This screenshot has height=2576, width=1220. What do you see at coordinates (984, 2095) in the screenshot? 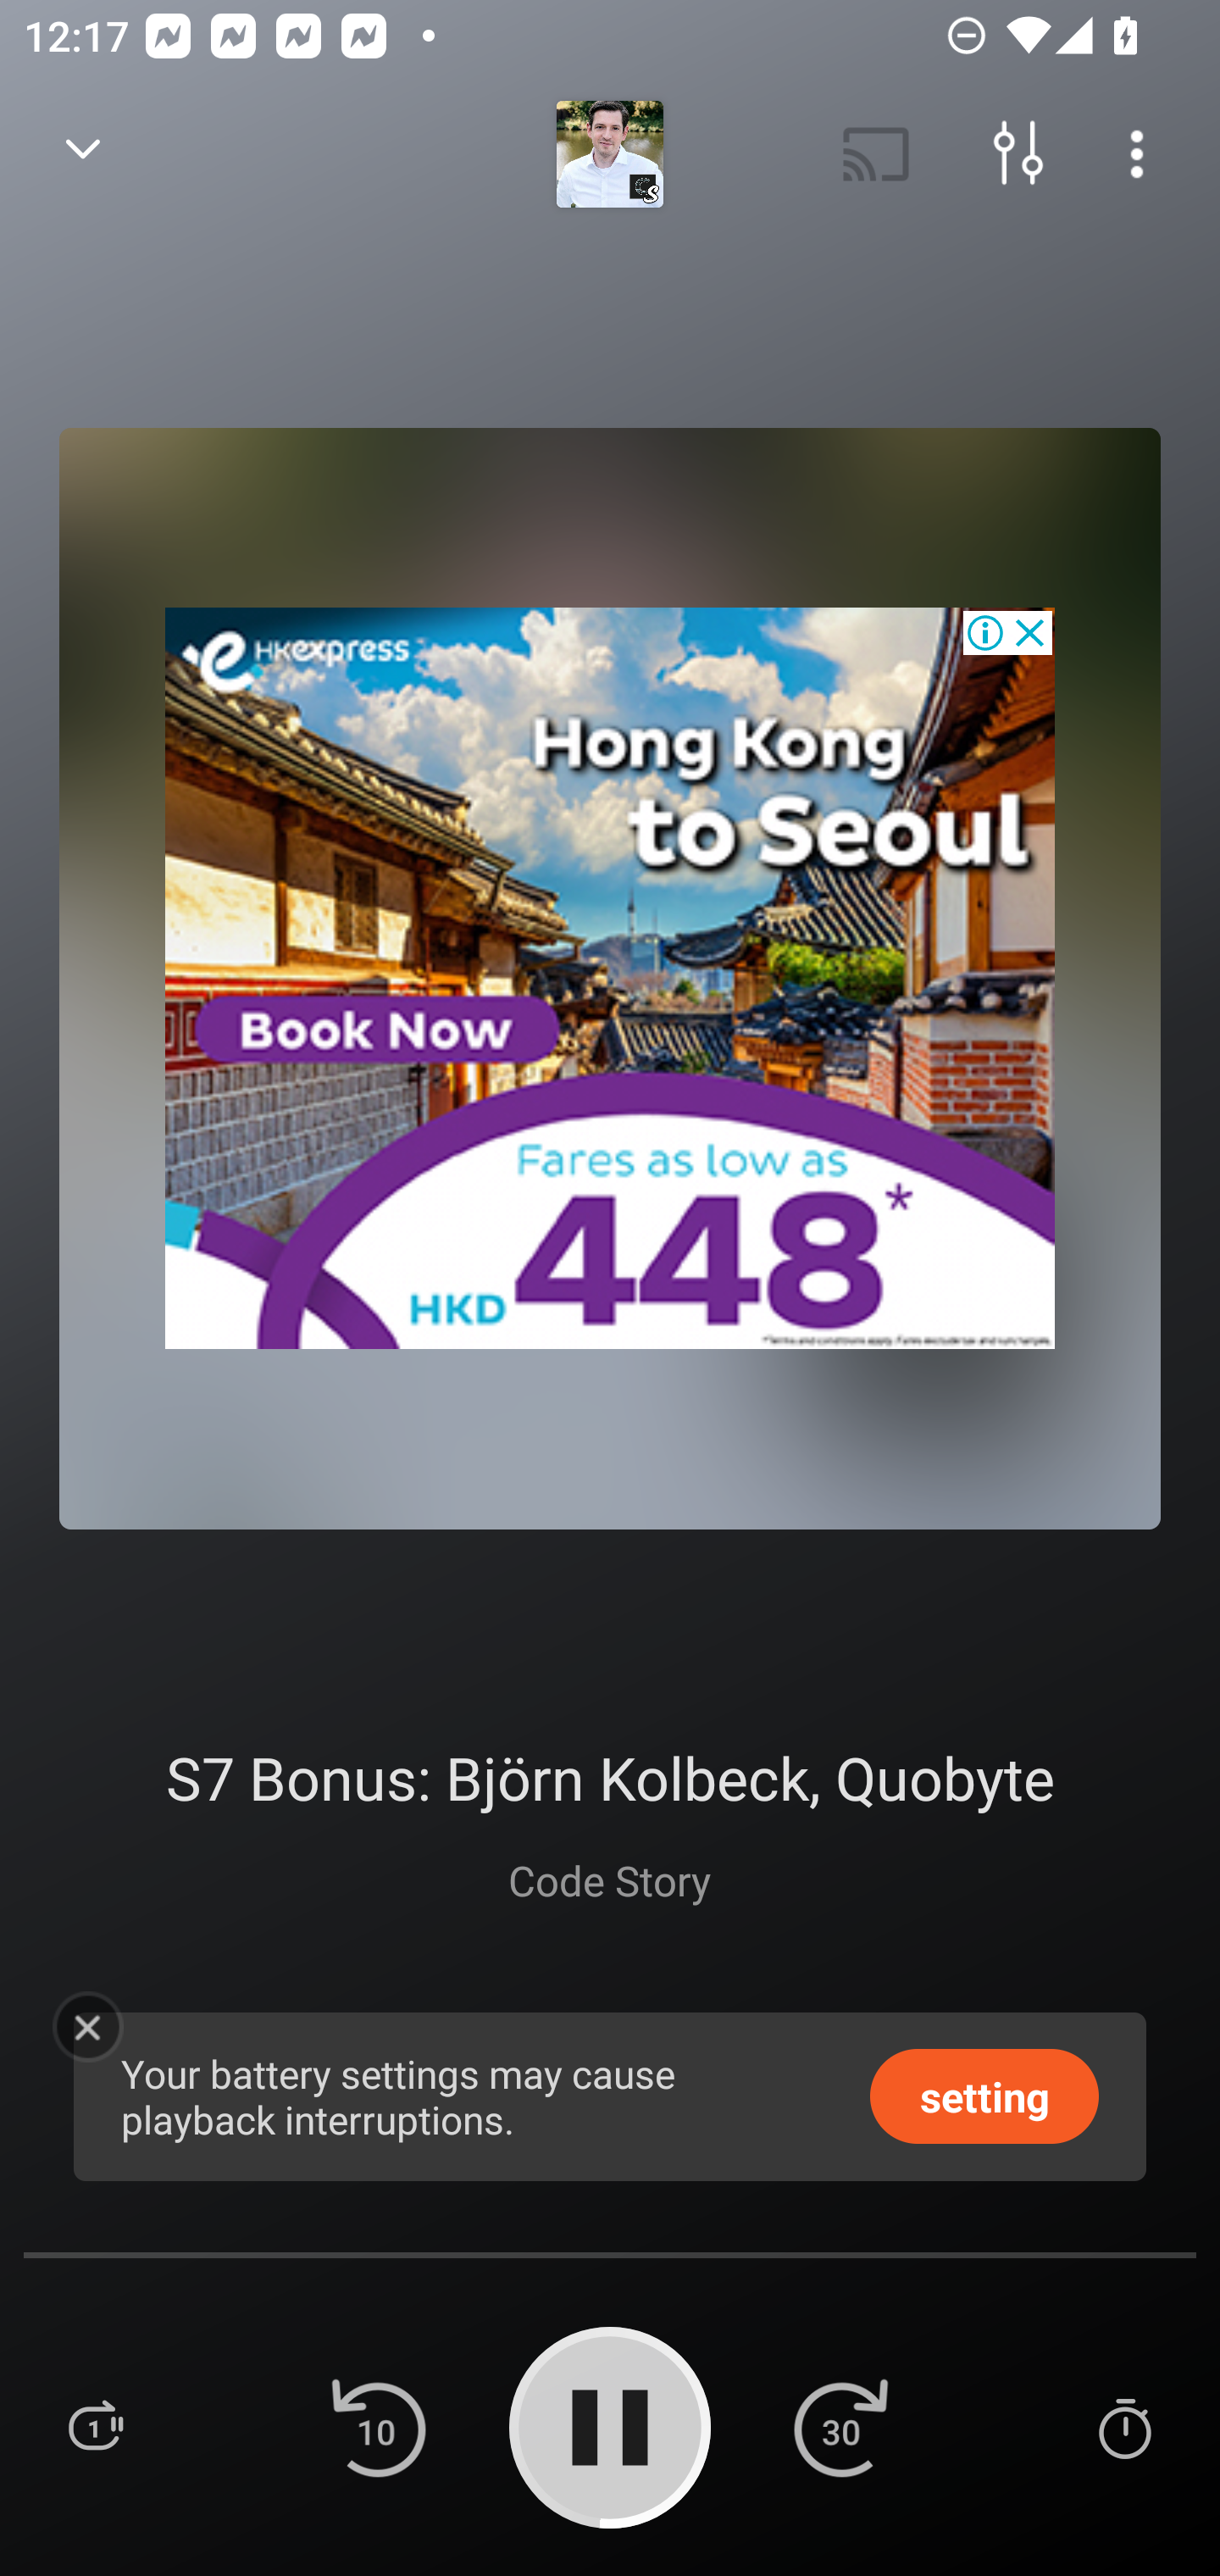
I see `setting` at bounding box center [984, 2095].